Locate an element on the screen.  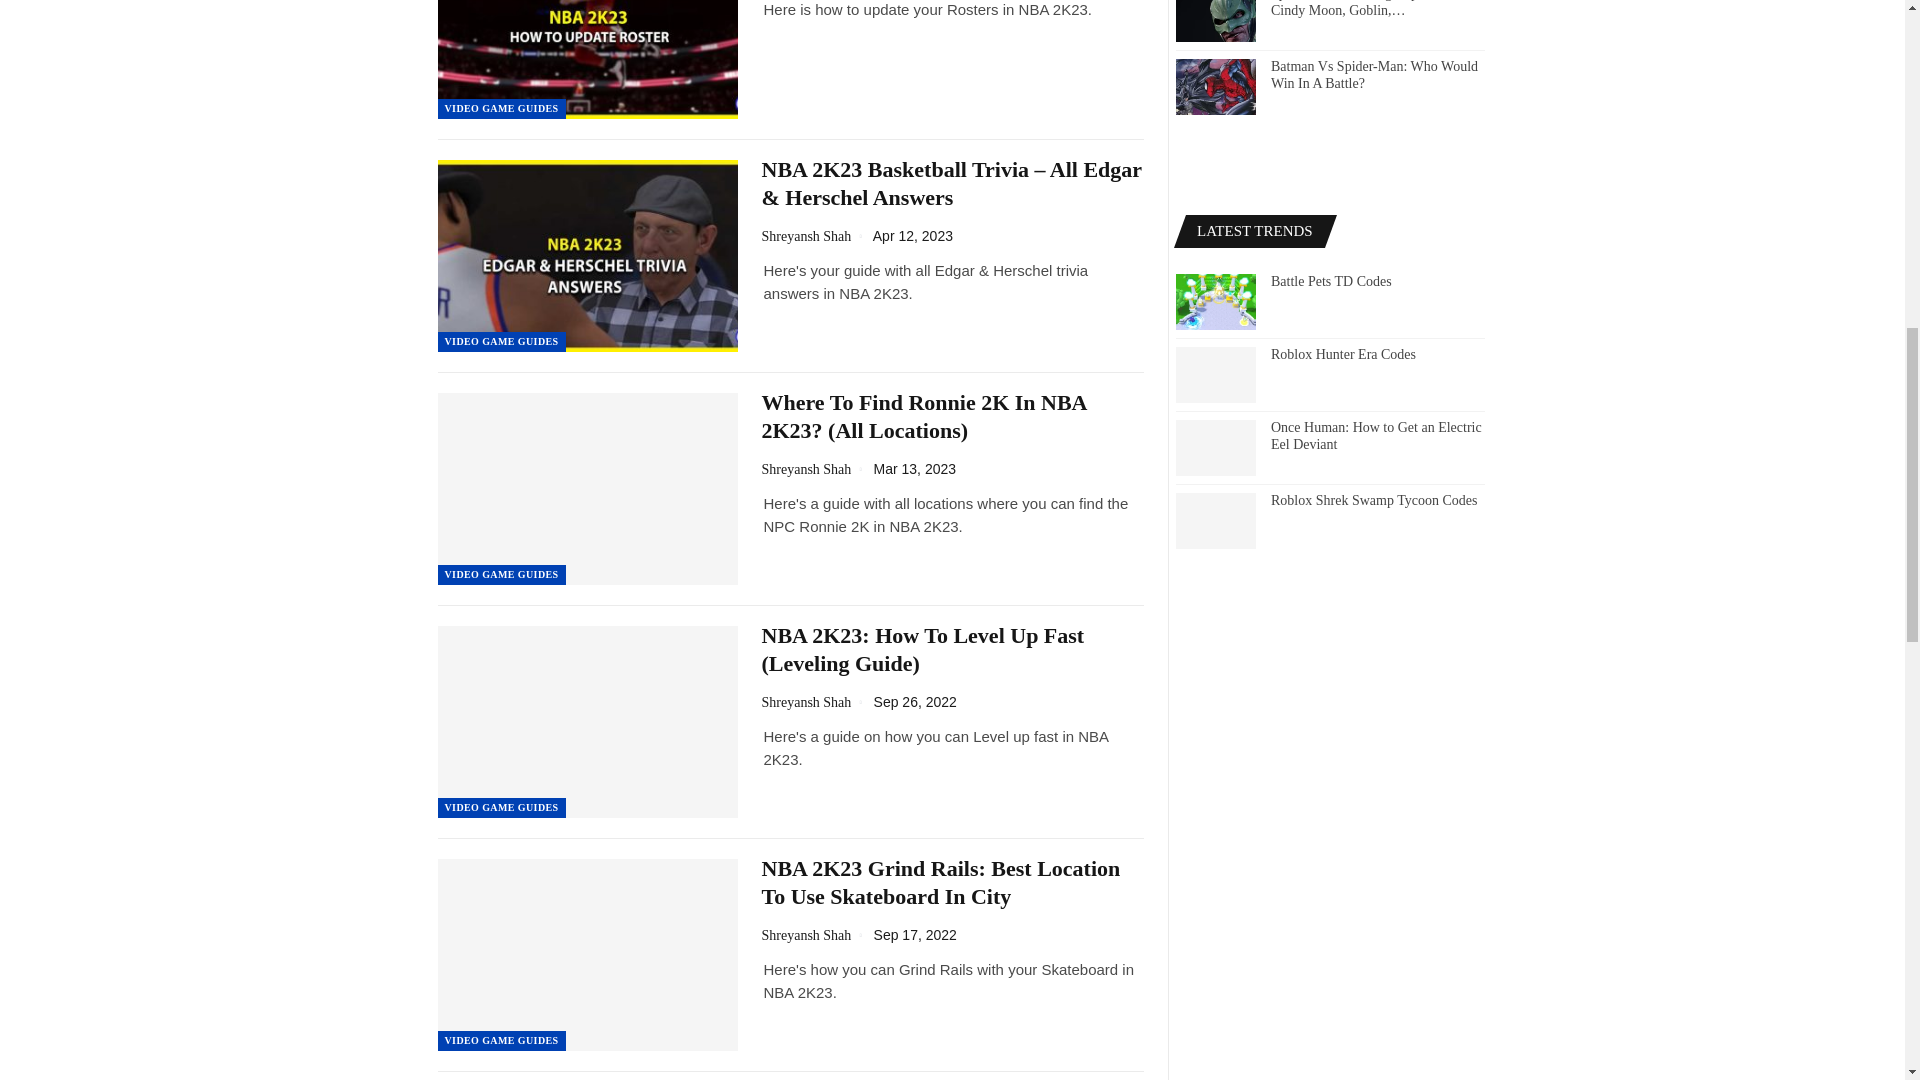
VIDEO GAME GUIDES is located at coordinates (502, 108).